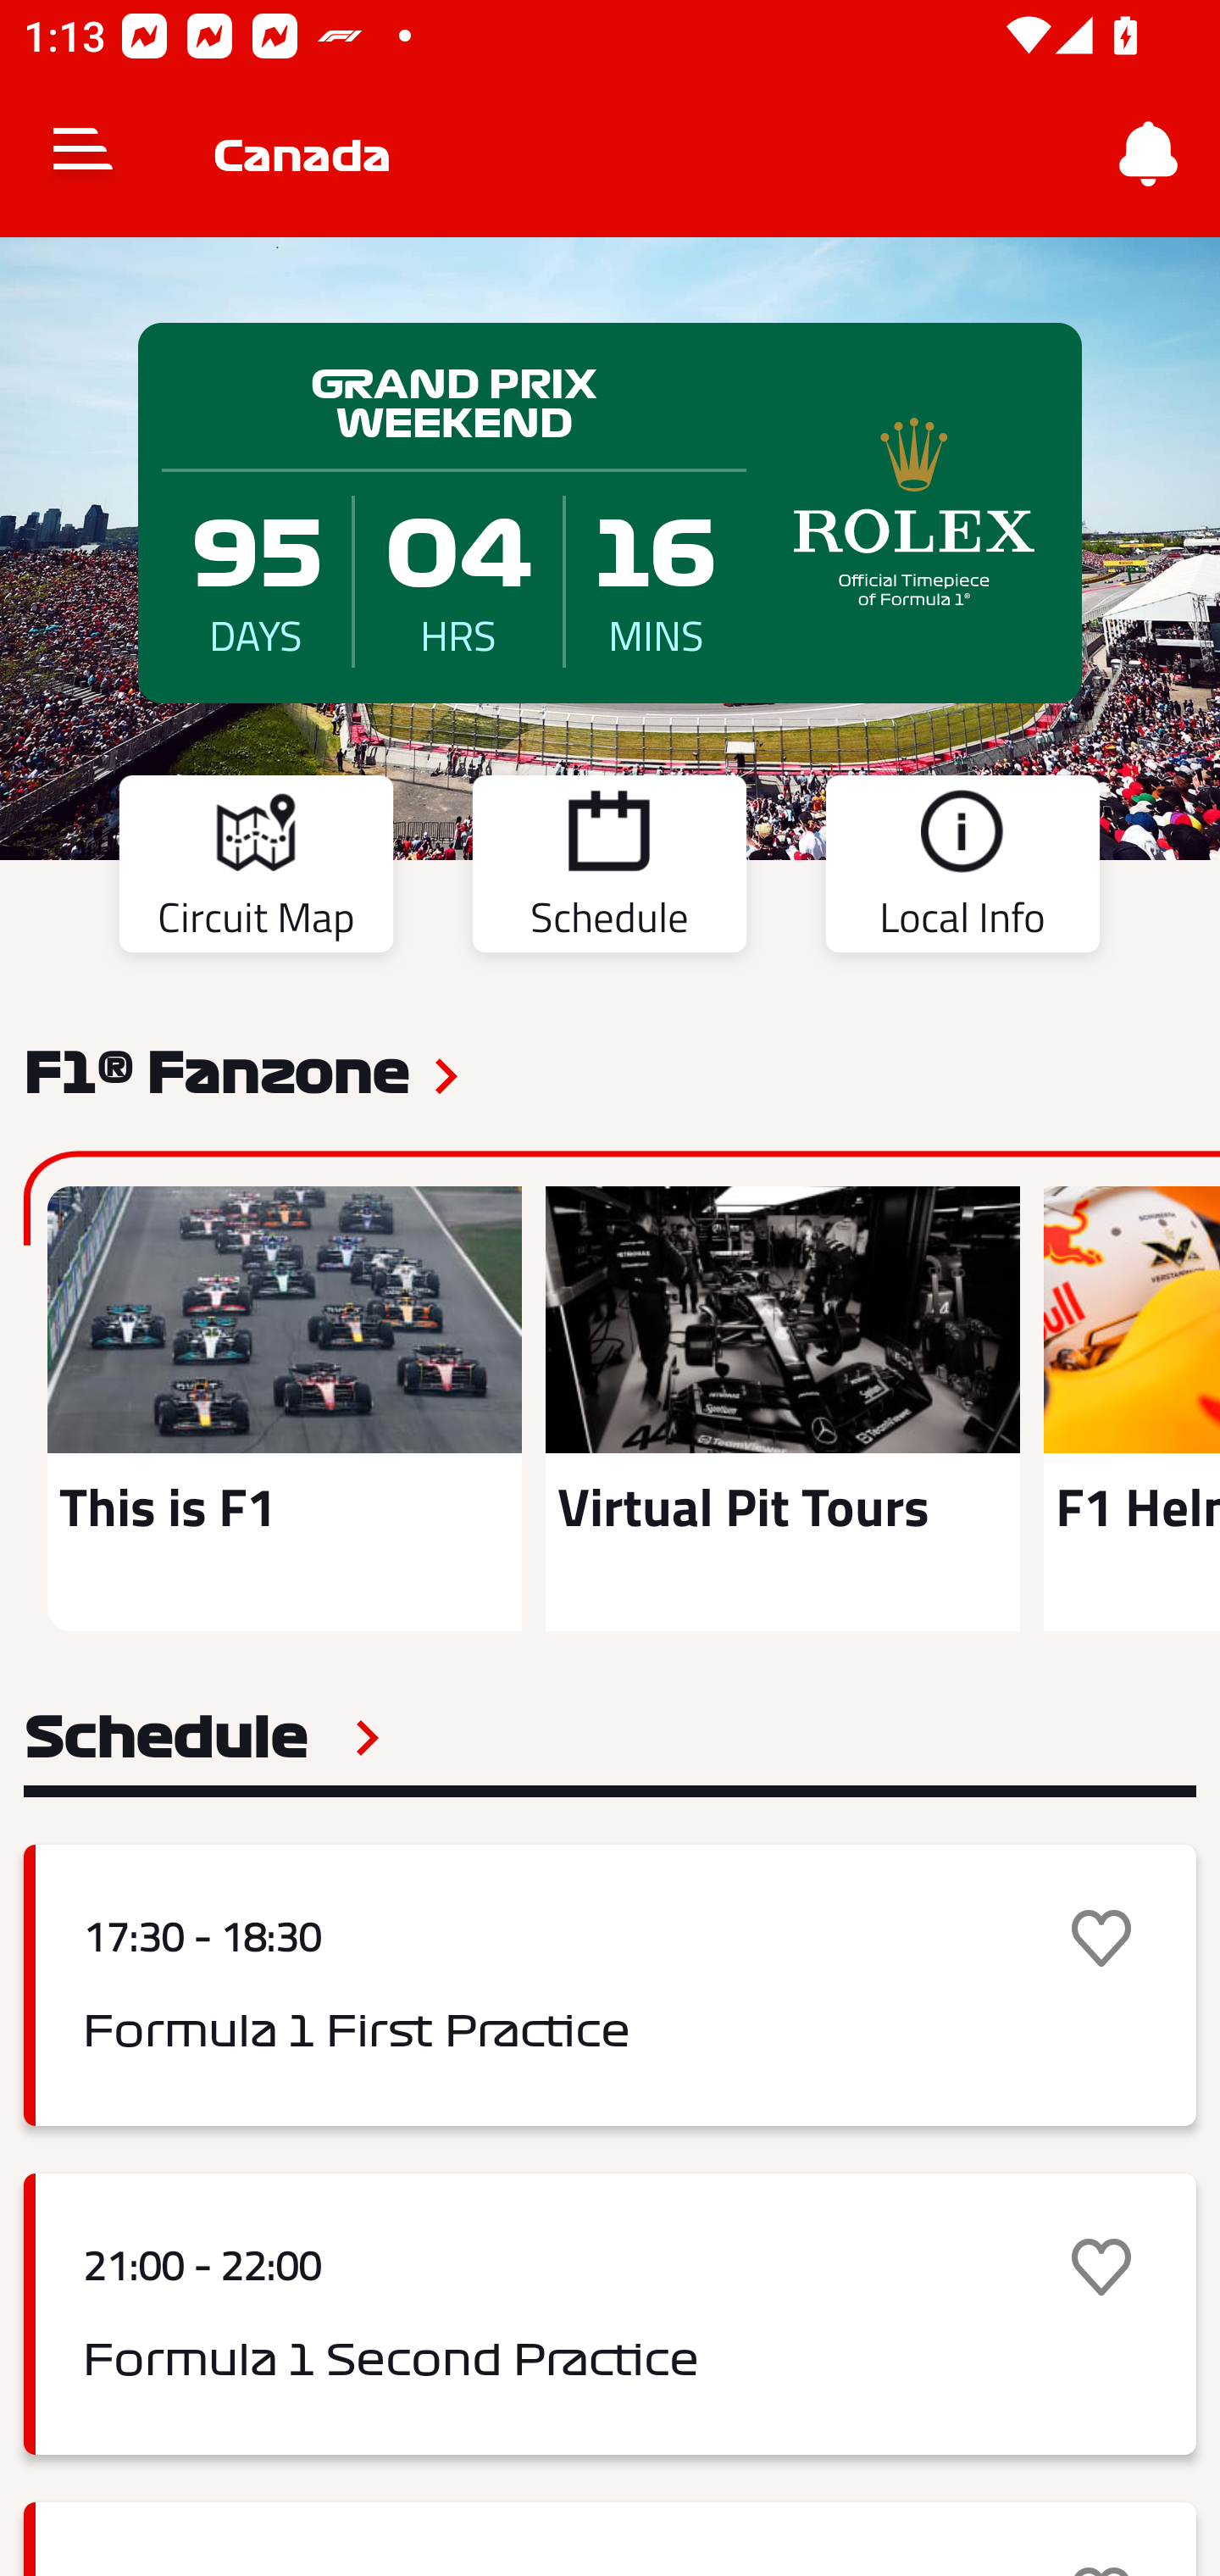 Image resolution: width=1220 pixels, height=2576 pixels. I want to click on Circuit Map, so click(256, 869).